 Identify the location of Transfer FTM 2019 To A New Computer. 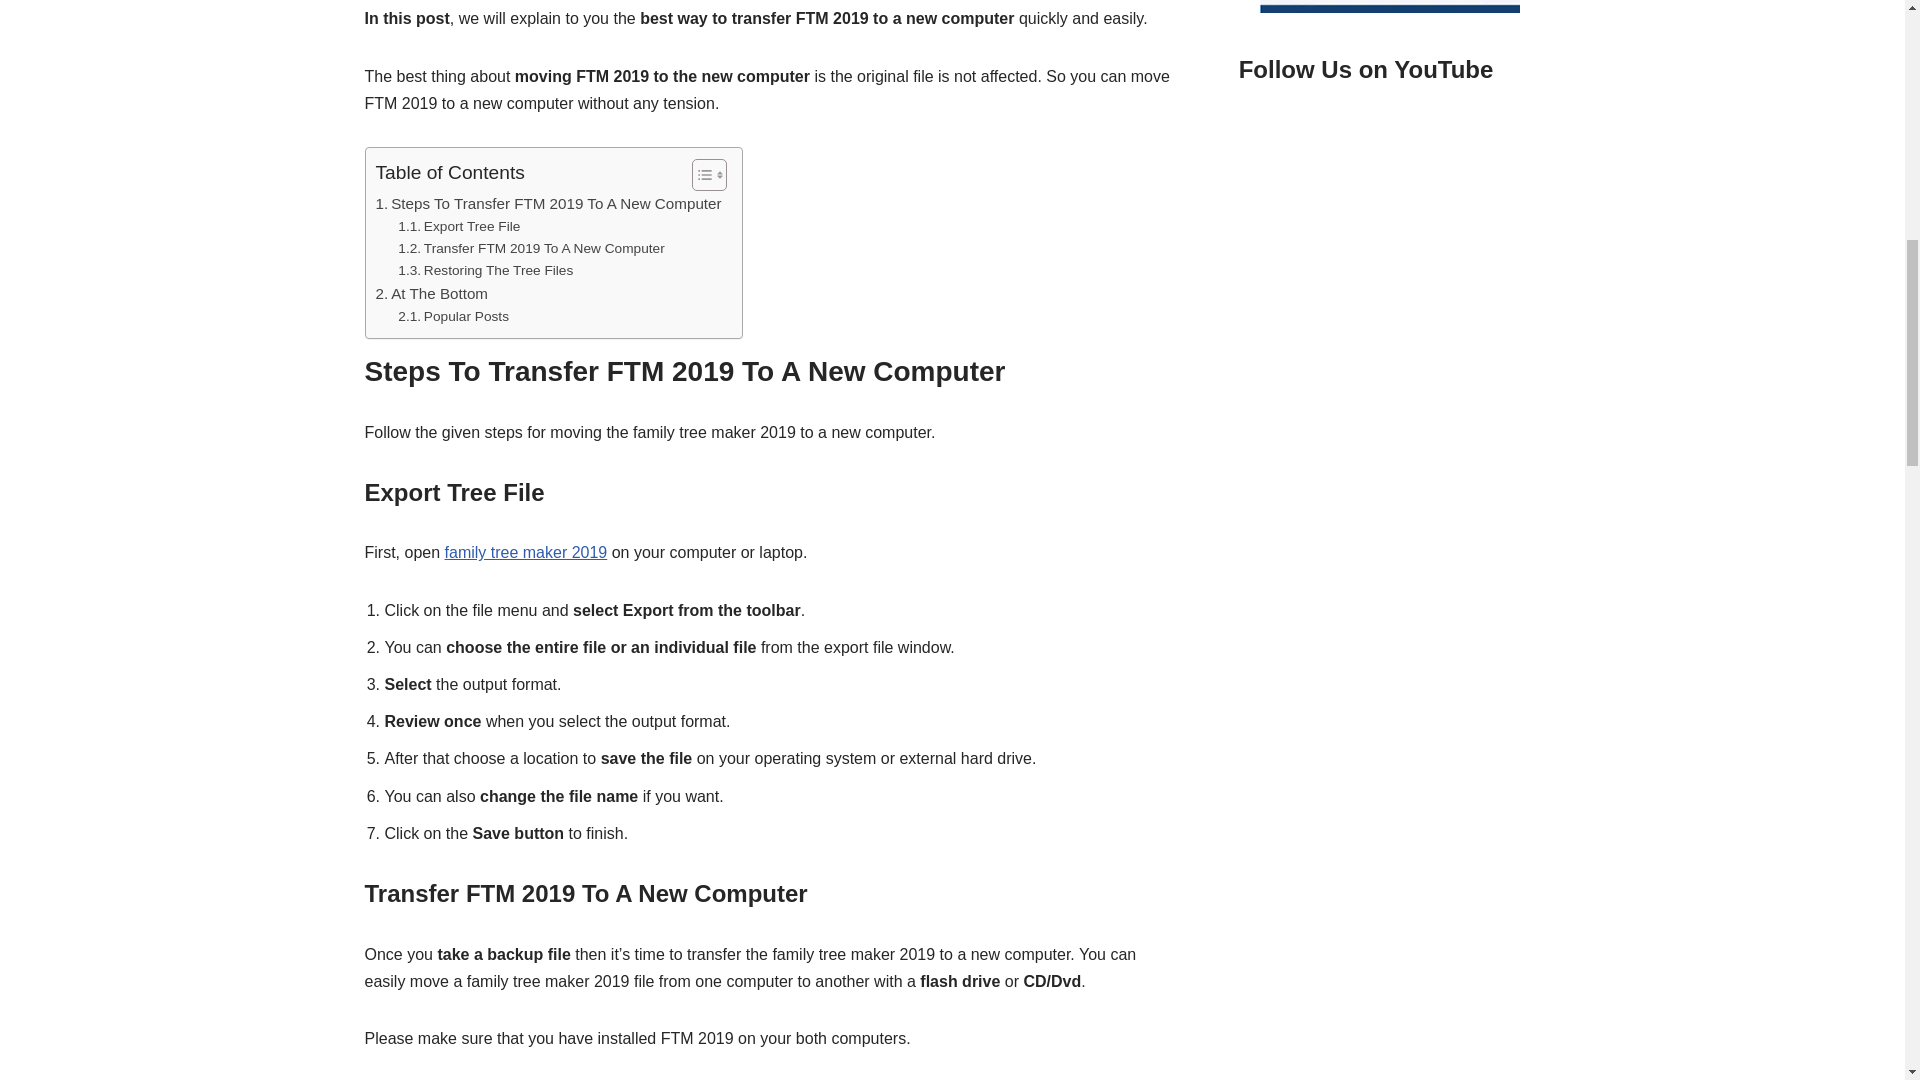
(530, 248).